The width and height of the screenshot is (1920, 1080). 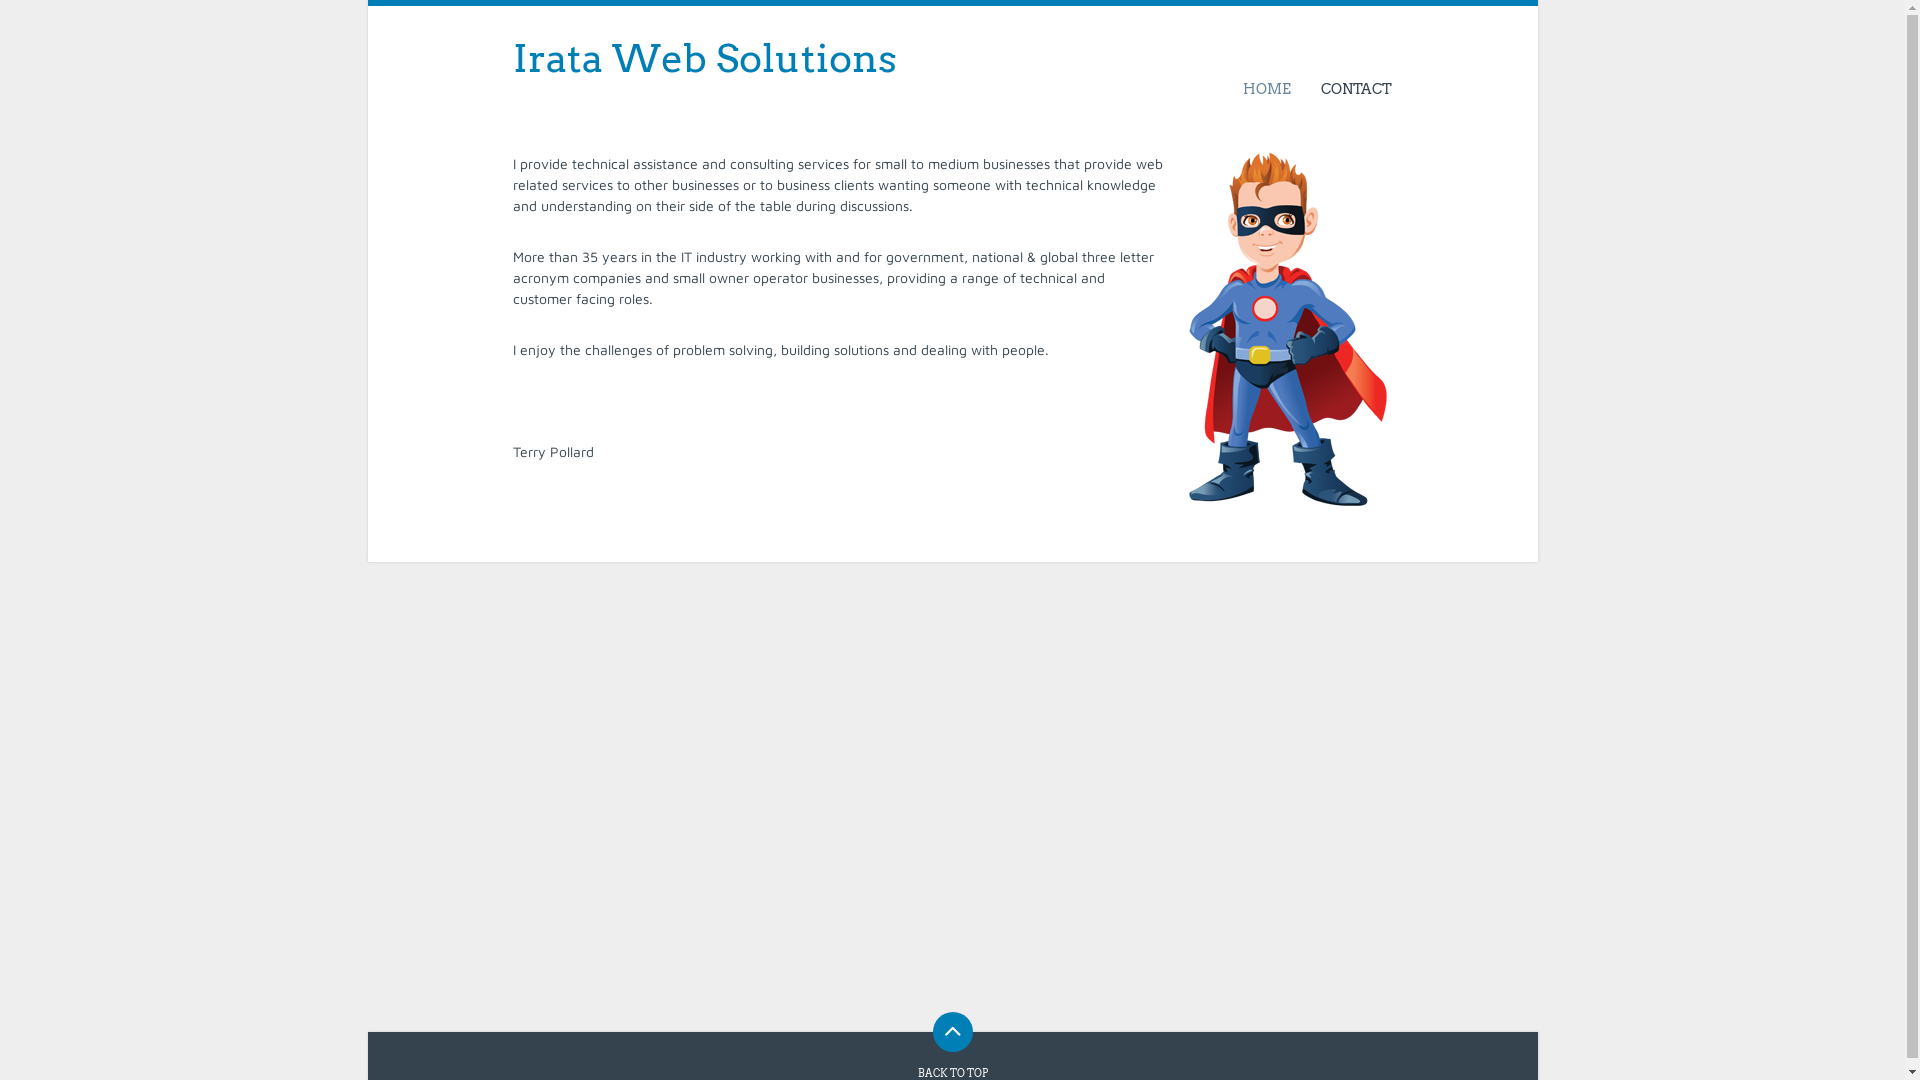 I want to click on CONTACT, so click(x=1349, y=89).